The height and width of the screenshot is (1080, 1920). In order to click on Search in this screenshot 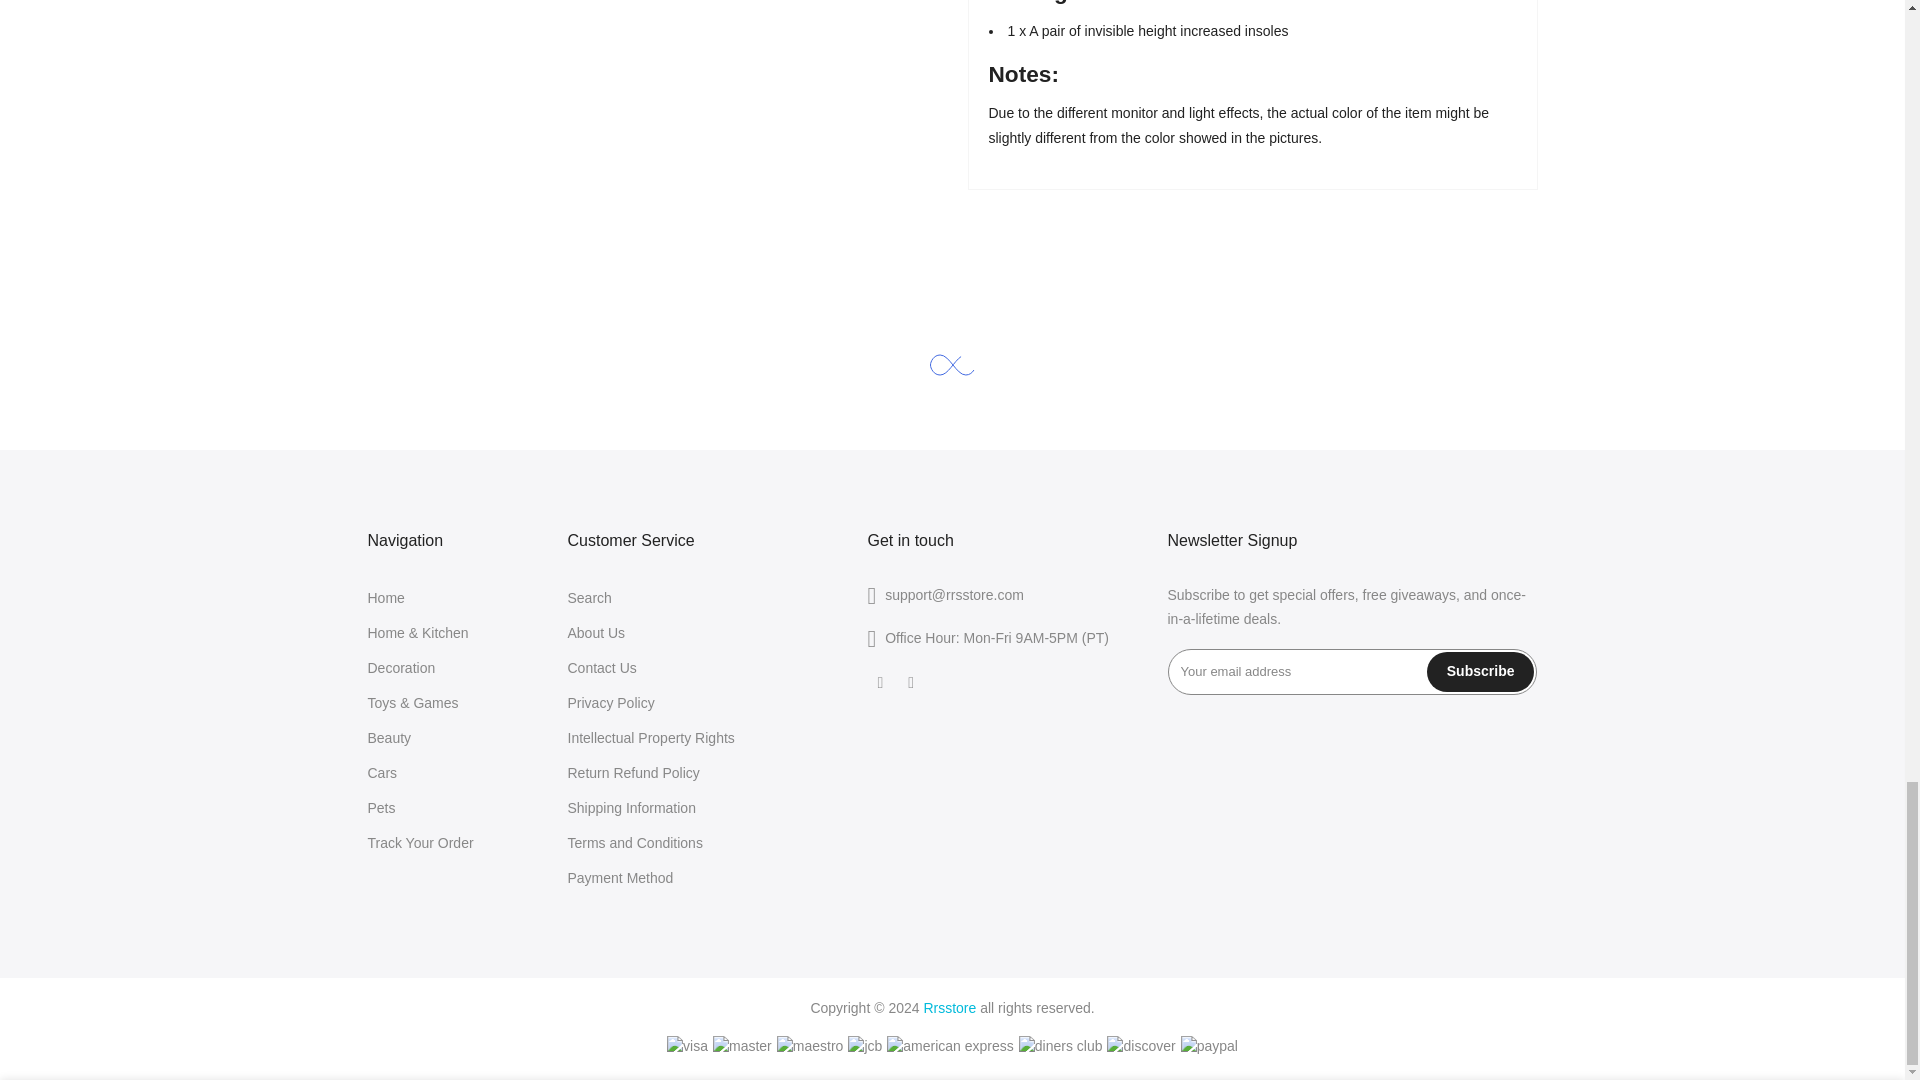, I will do `click(590, 596)`.